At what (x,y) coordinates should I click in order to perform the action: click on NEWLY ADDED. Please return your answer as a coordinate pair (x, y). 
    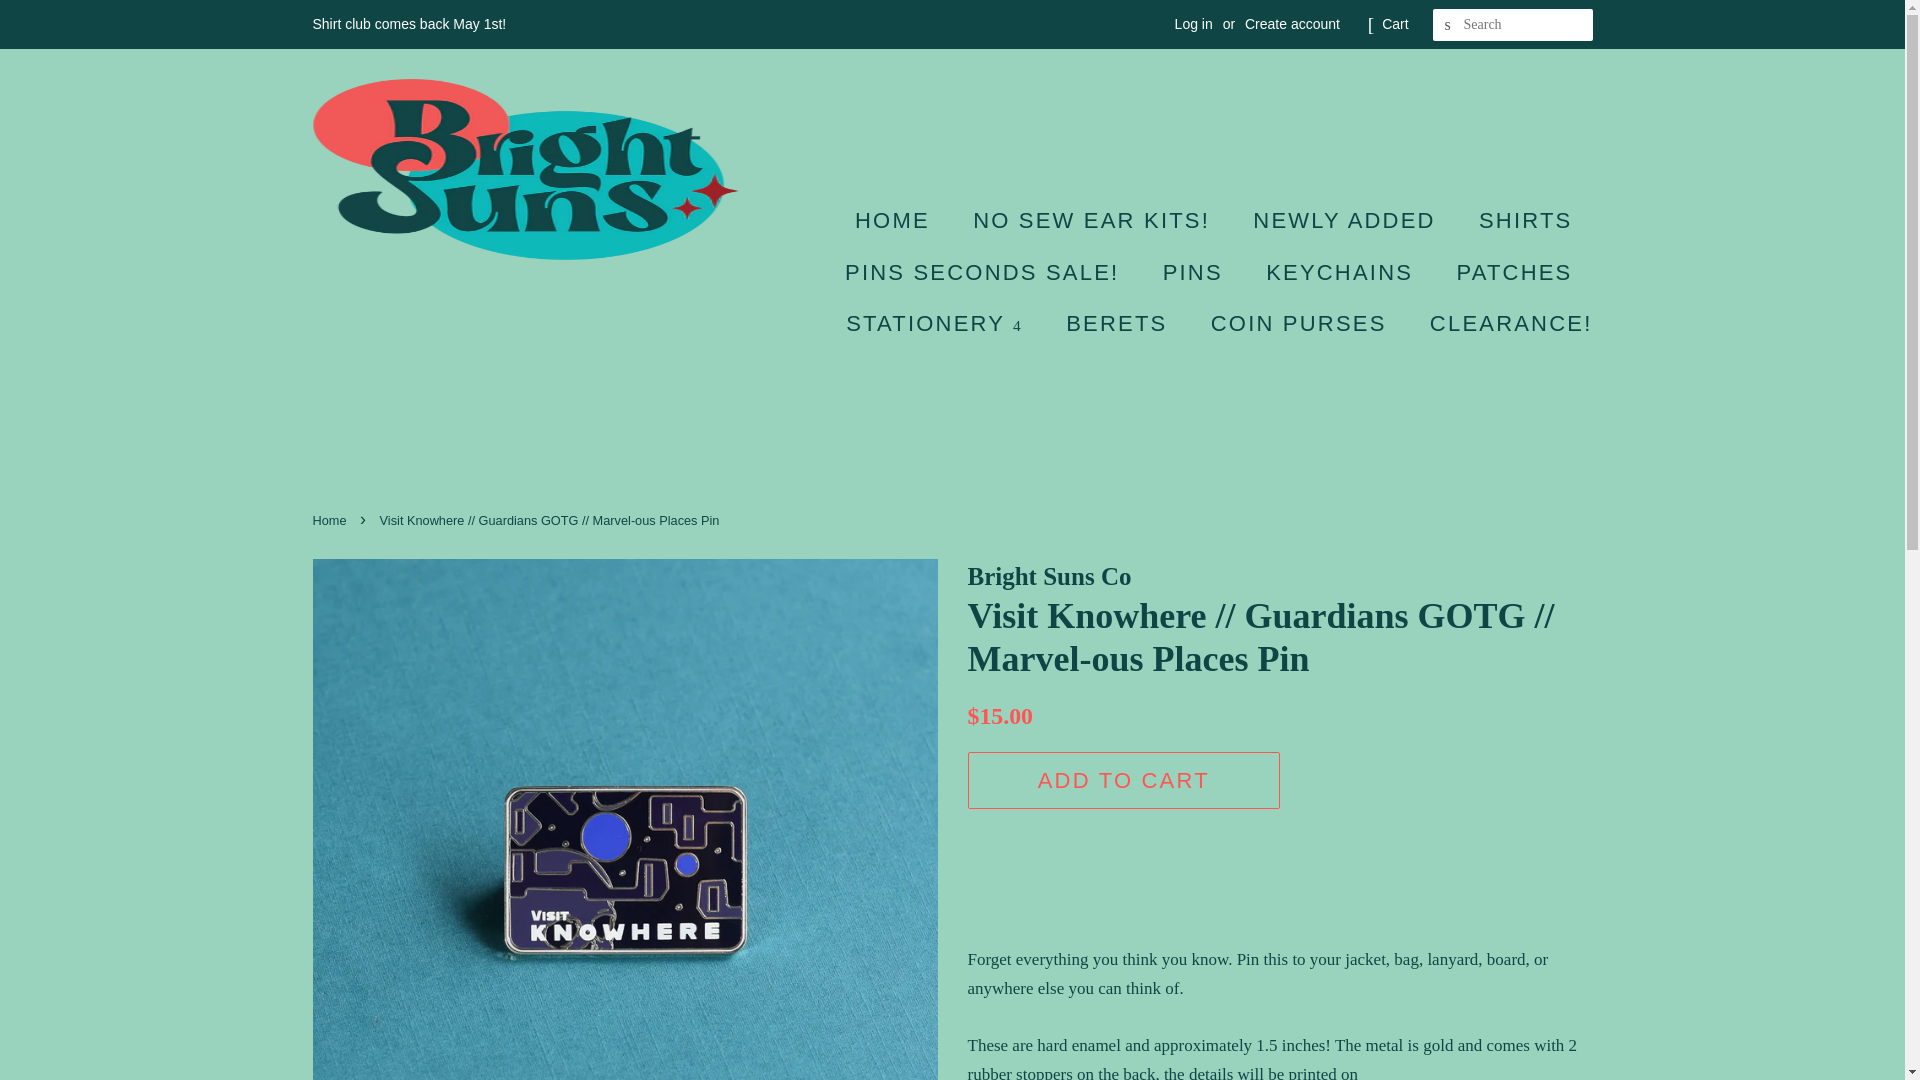
    Looking at the image, I should click on (1346, 220).